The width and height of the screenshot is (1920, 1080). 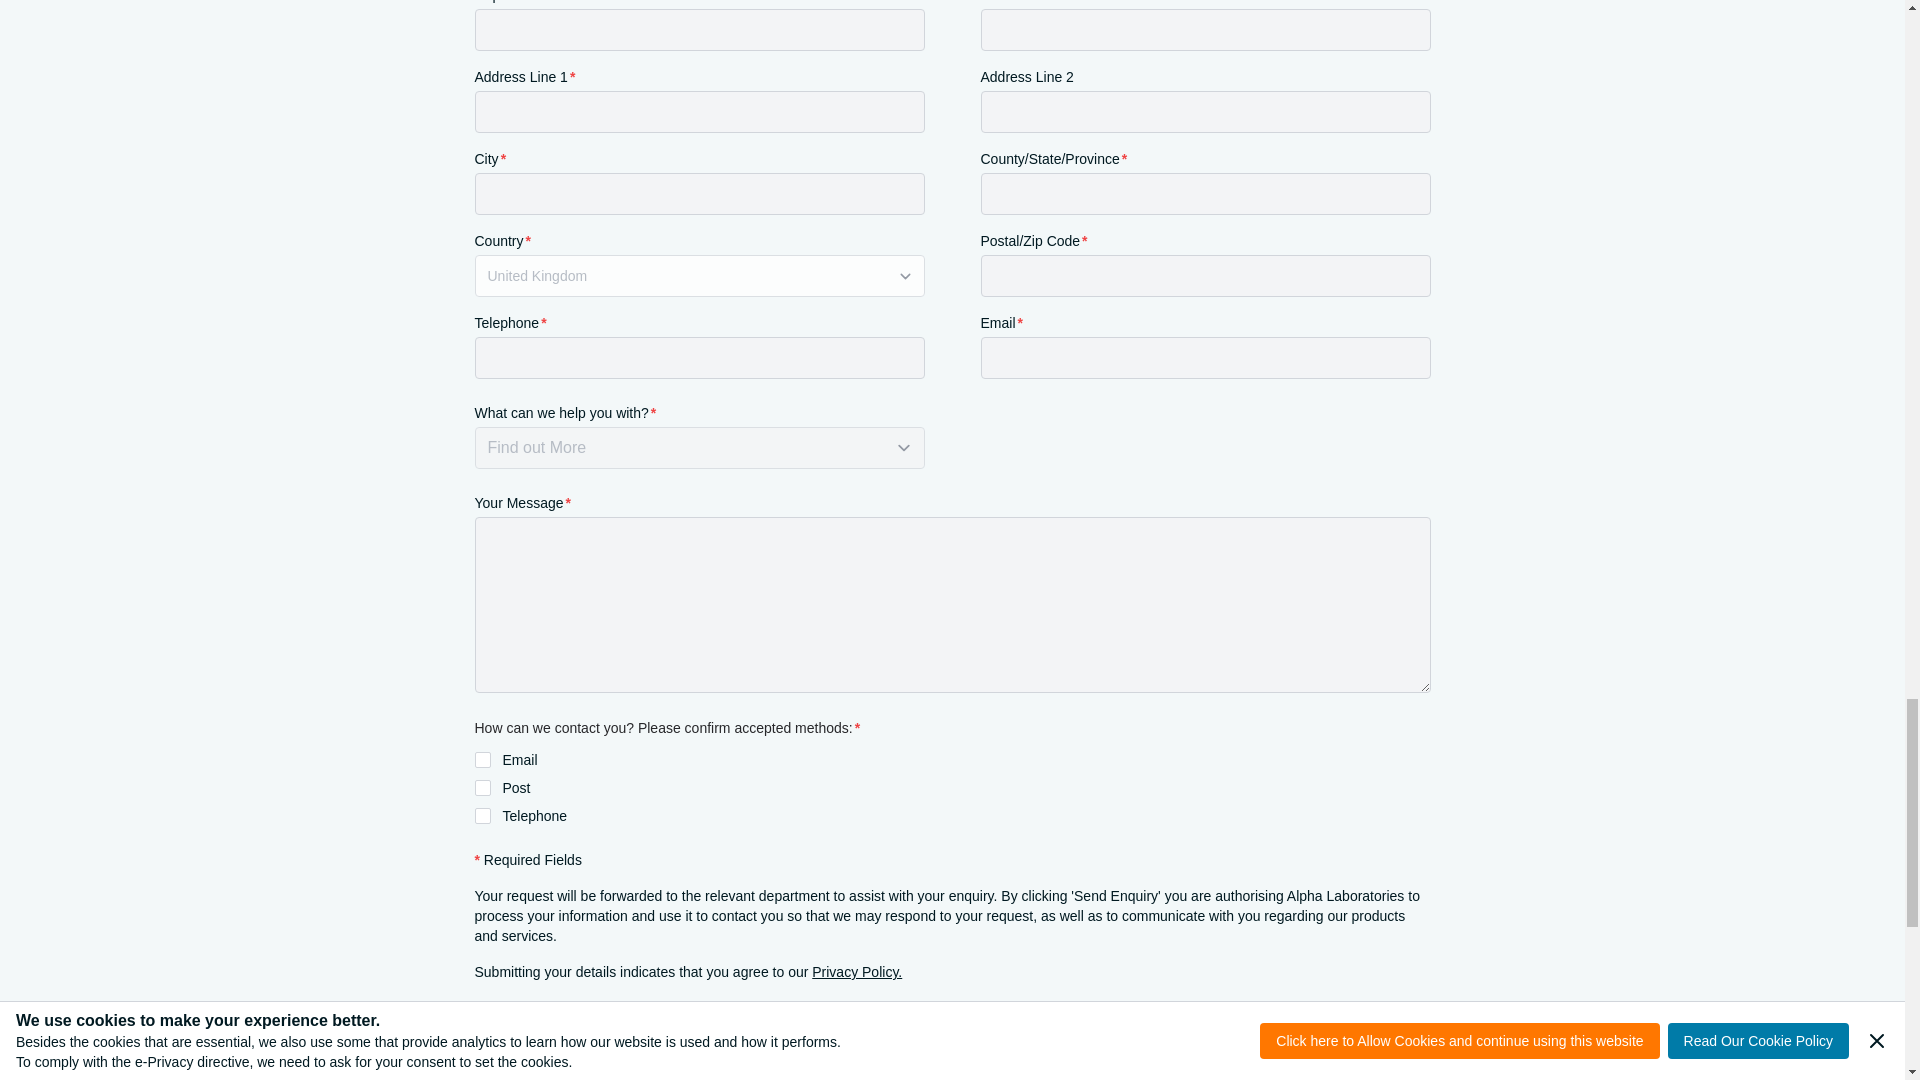 What do you see at coordinates (482, 816) in the screenshot?
I see `Yes` at bounding box center [482, 816].